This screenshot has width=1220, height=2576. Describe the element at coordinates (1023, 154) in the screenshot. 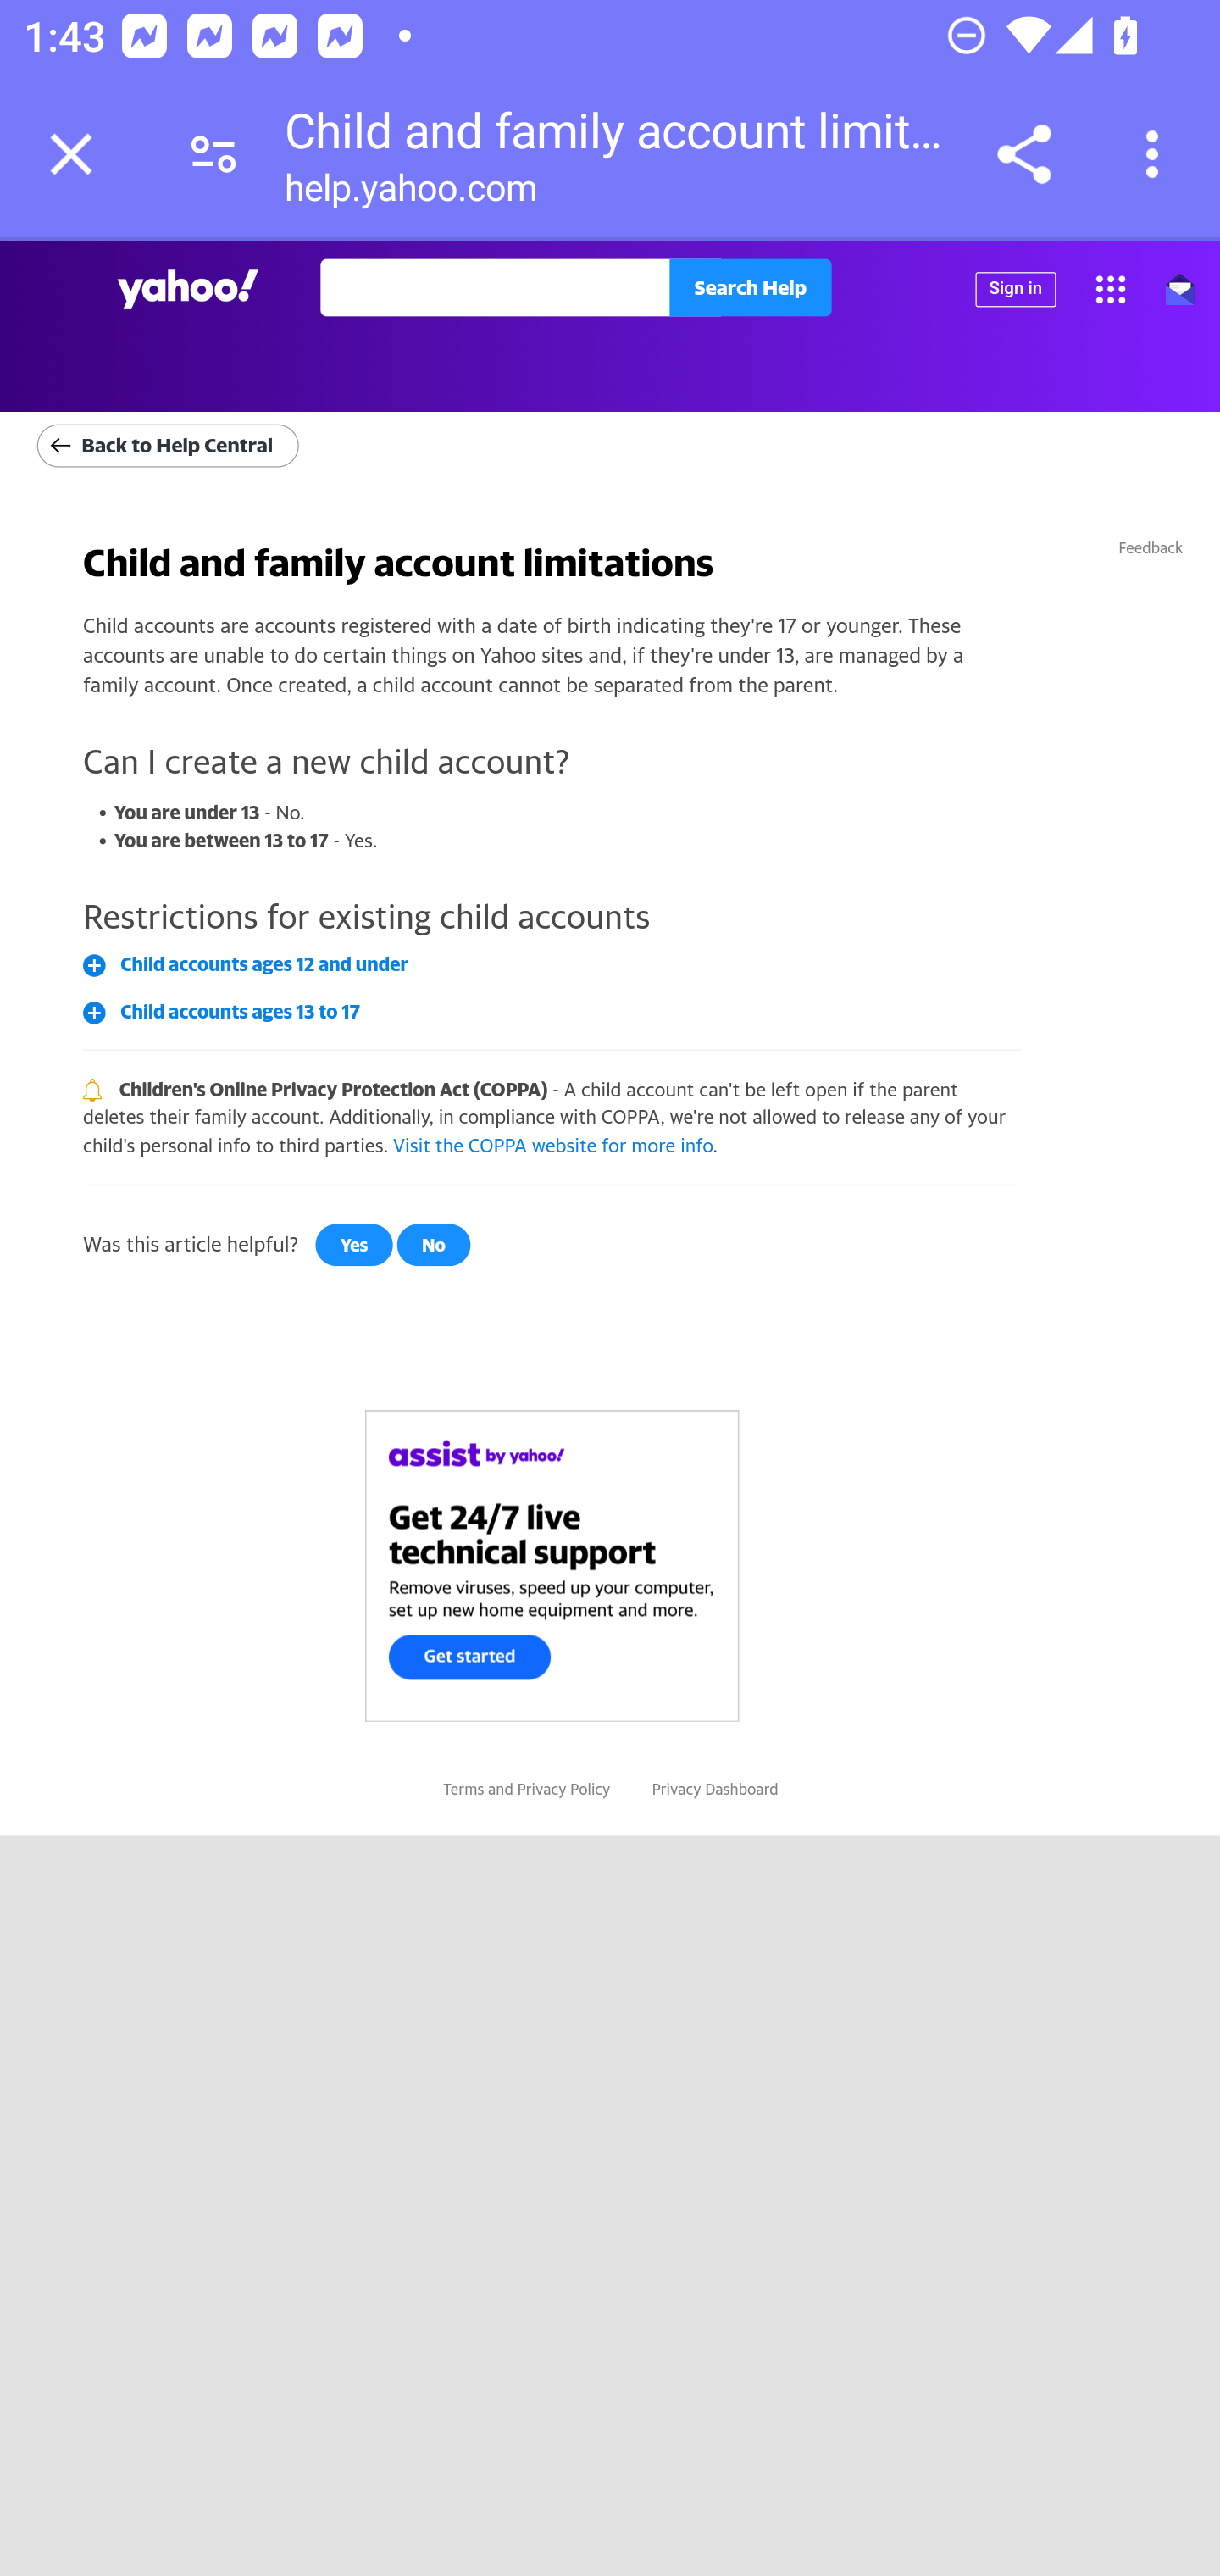

I see `Share` at that location.